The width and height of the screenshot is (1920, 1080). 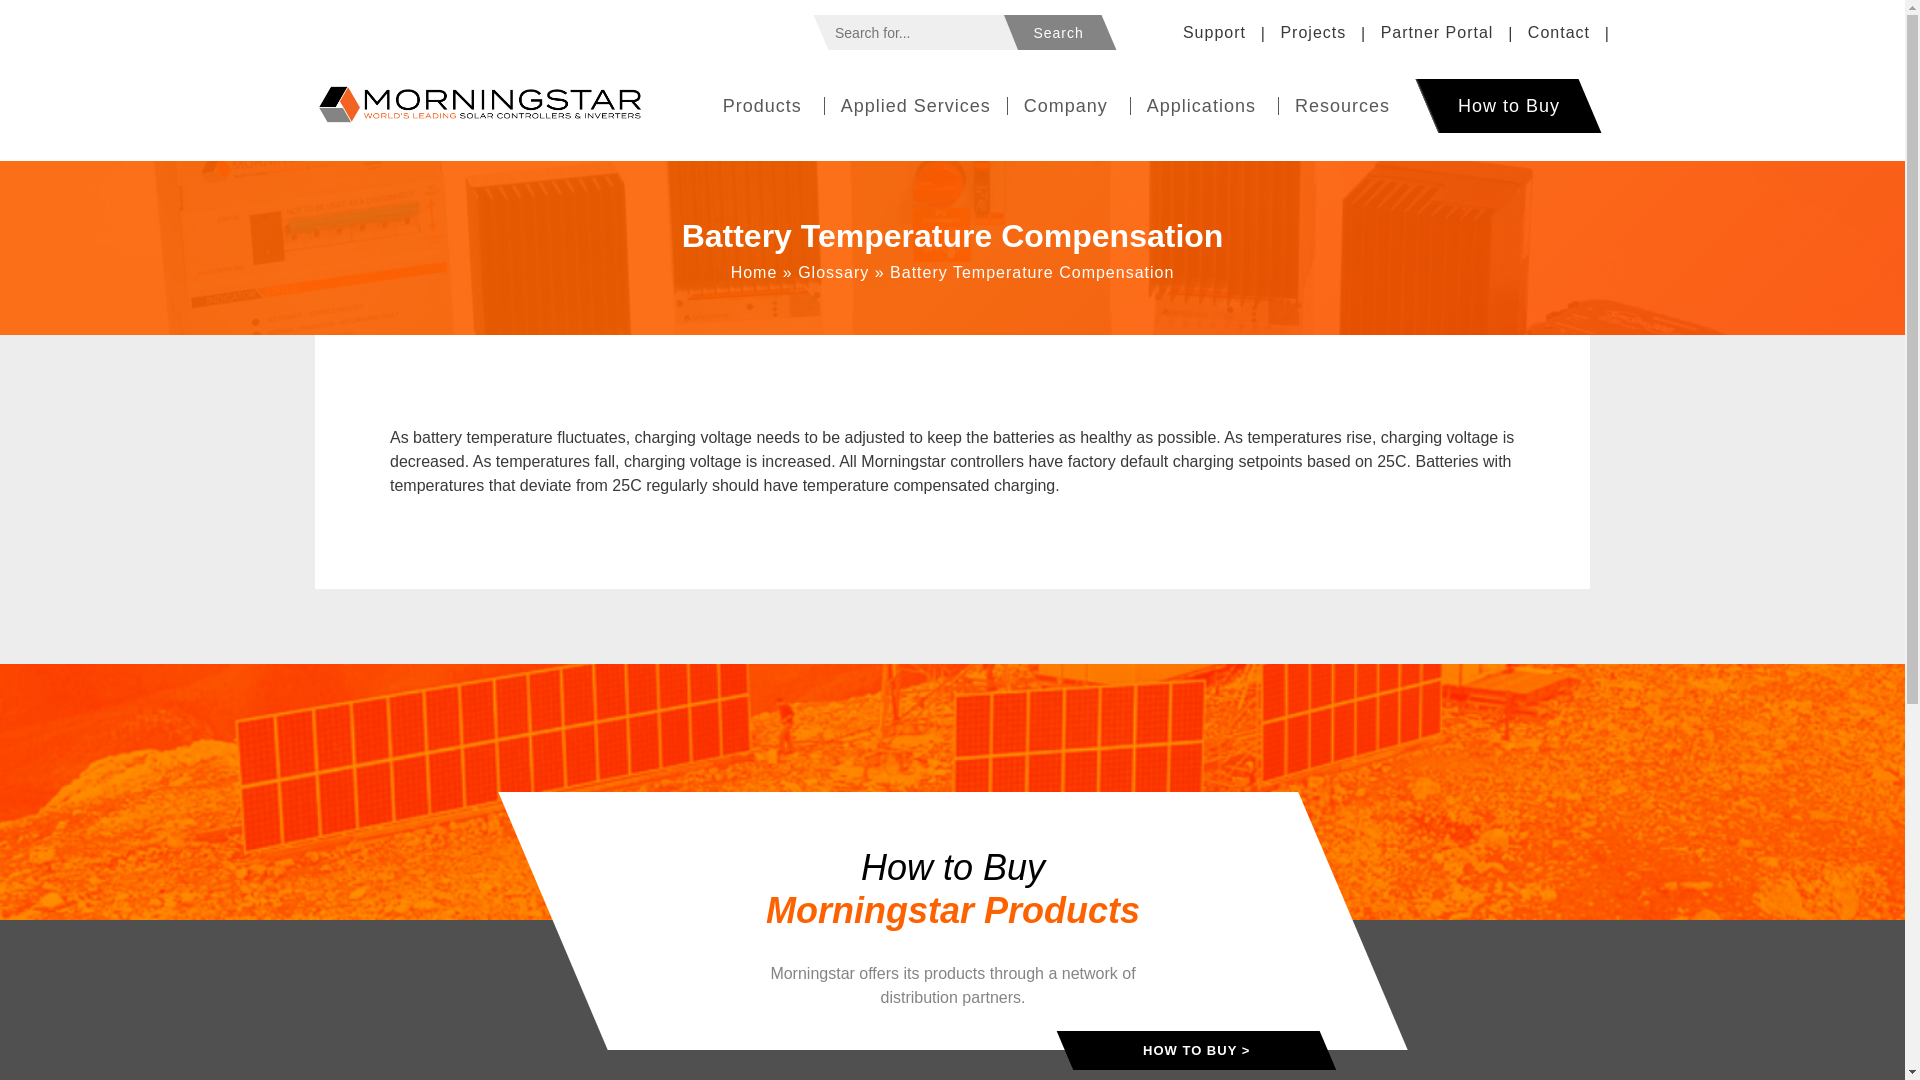 What do you see at coordinates (1214, 32) in the screenshot?
I see `Support` at bounding box center [1214, 32].